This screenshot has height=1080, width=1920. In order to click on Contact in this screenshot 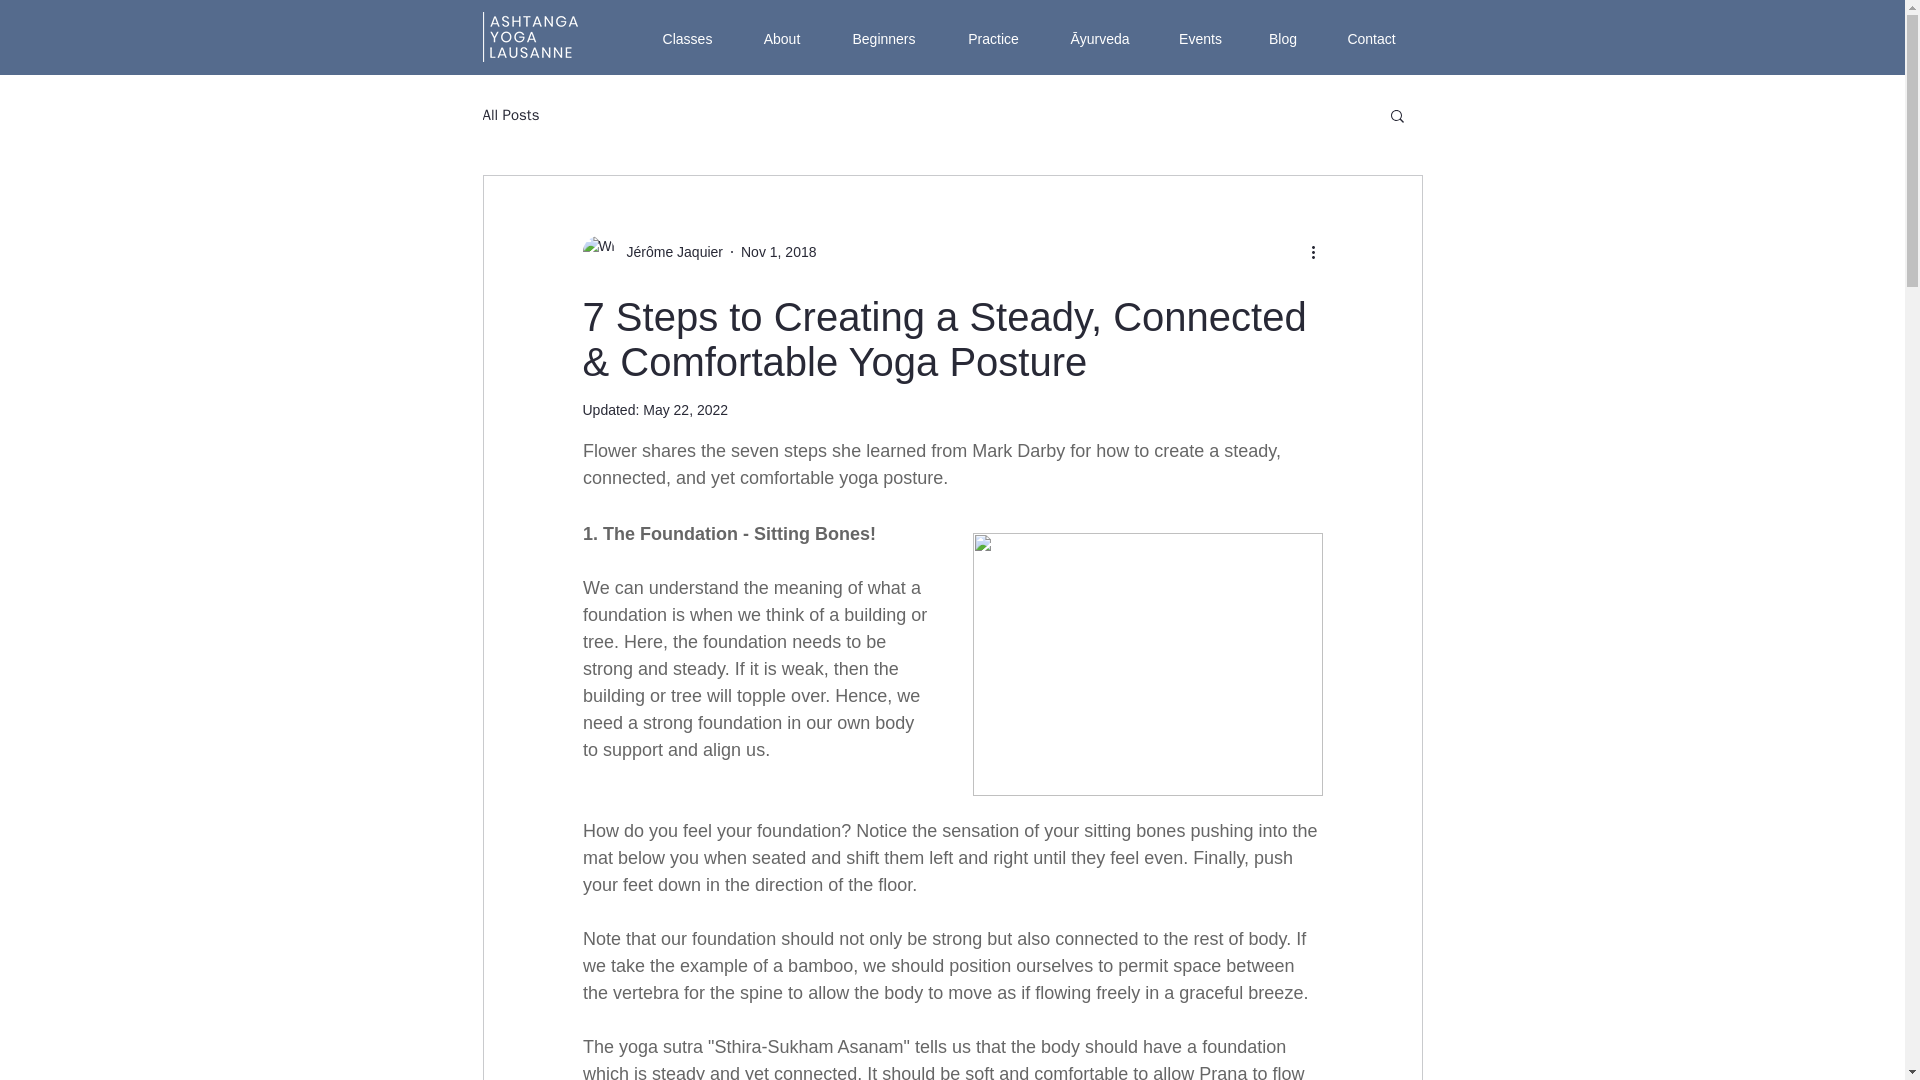, I will do `click(1371, 38)`.